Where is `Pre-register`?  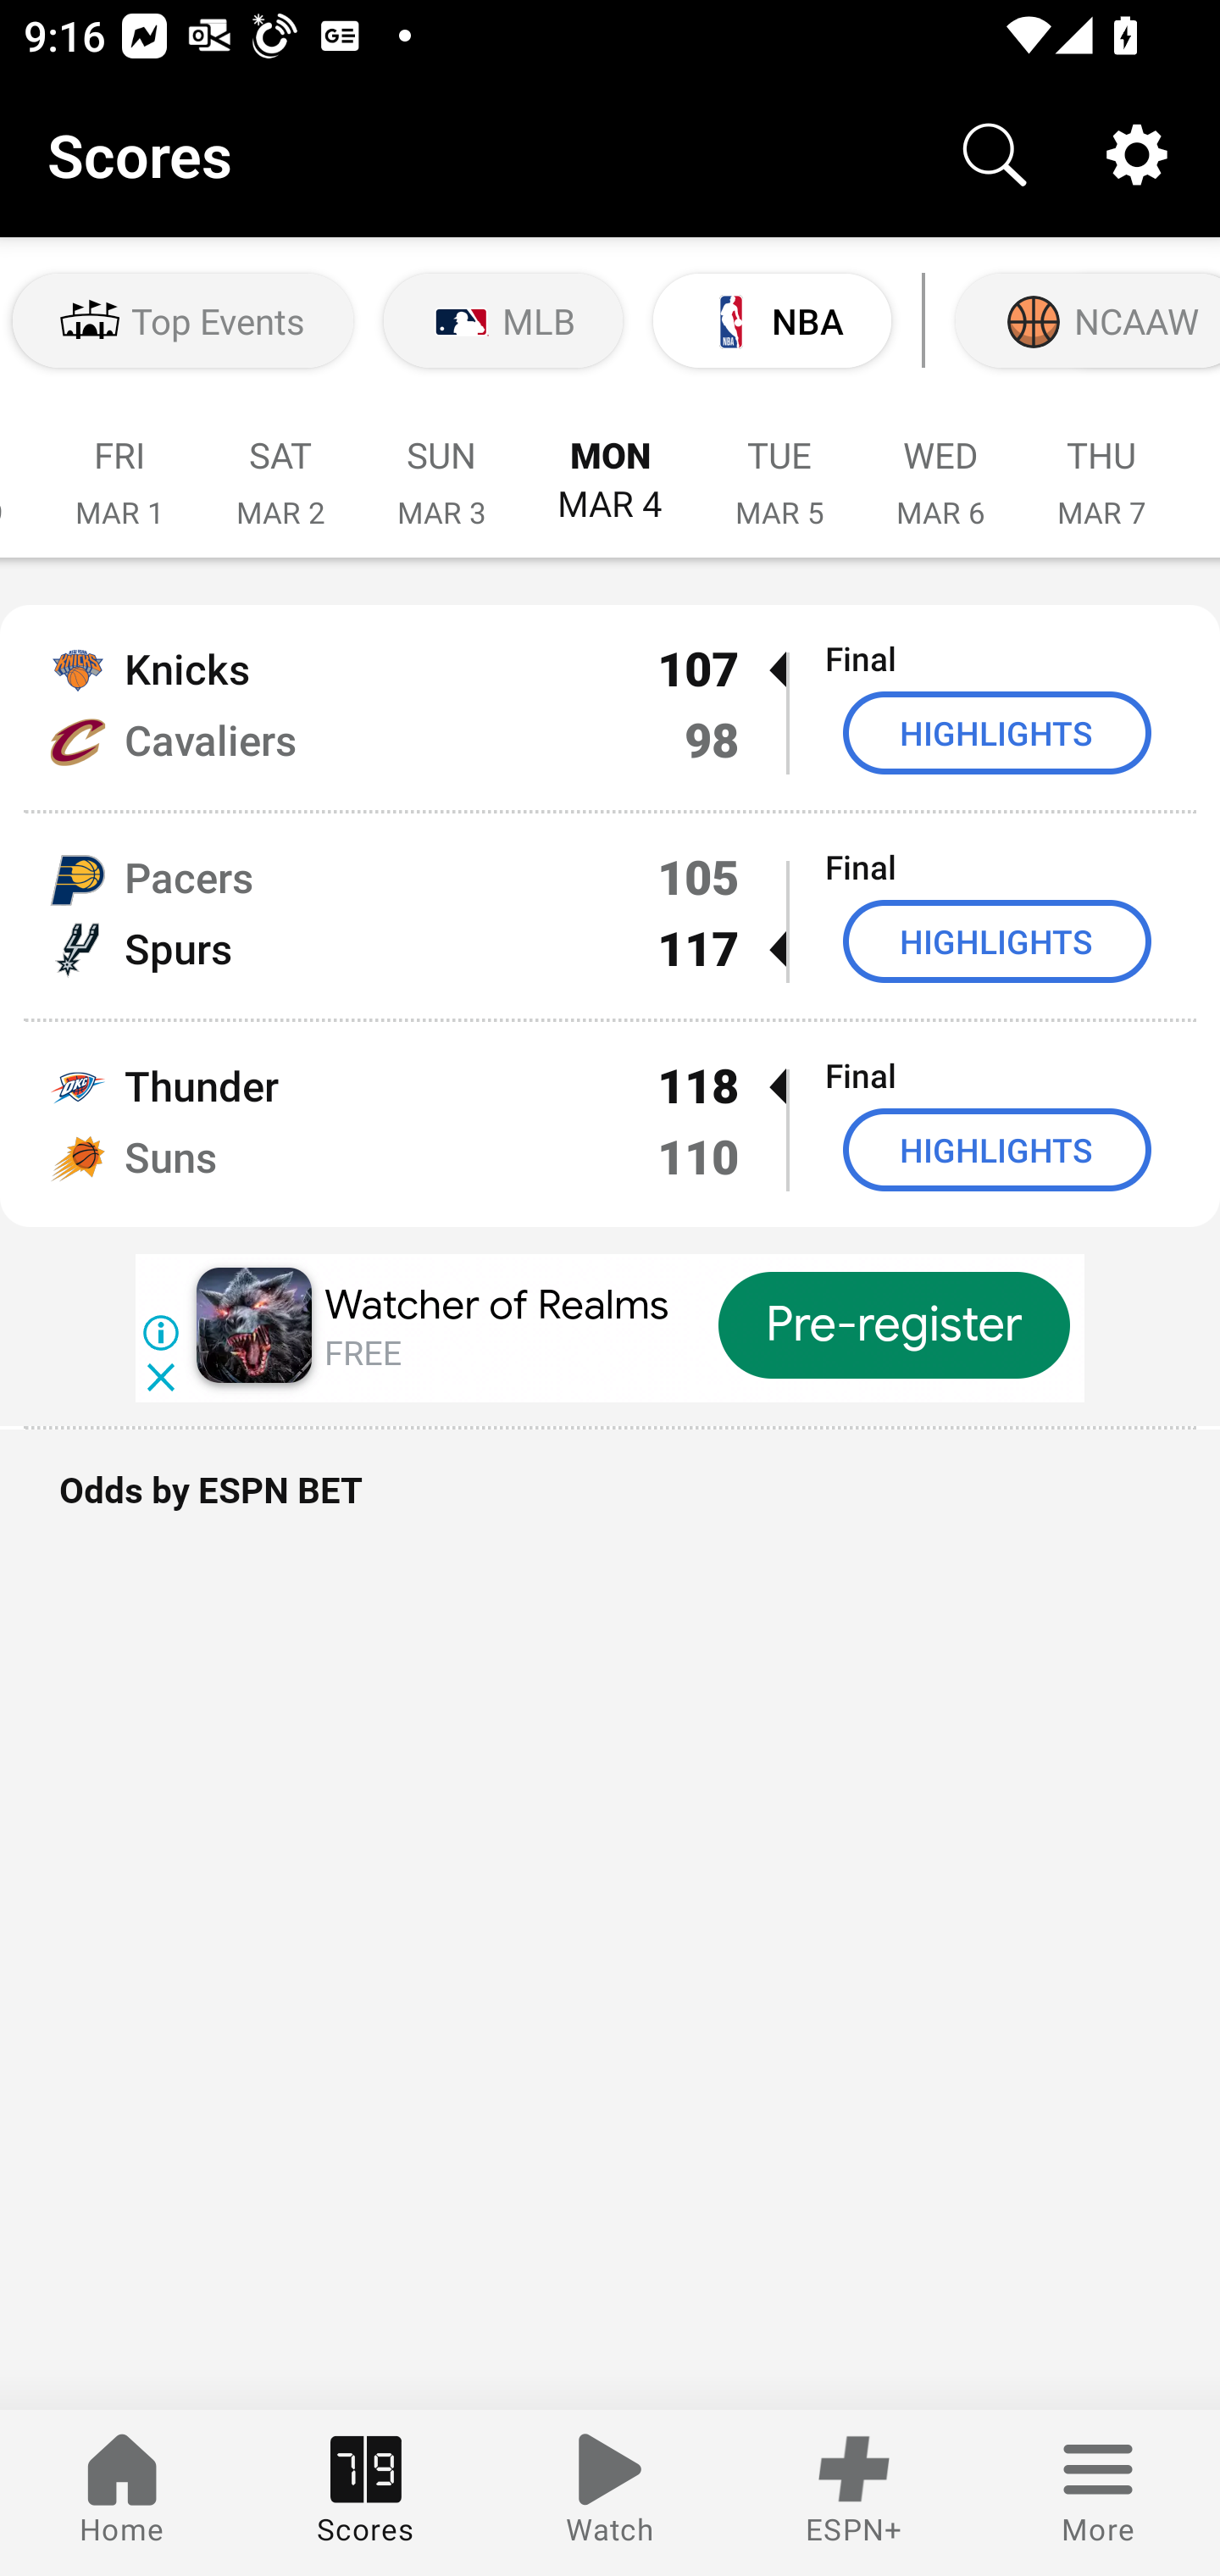 Pre-register is located at coordinates (895, 1325).